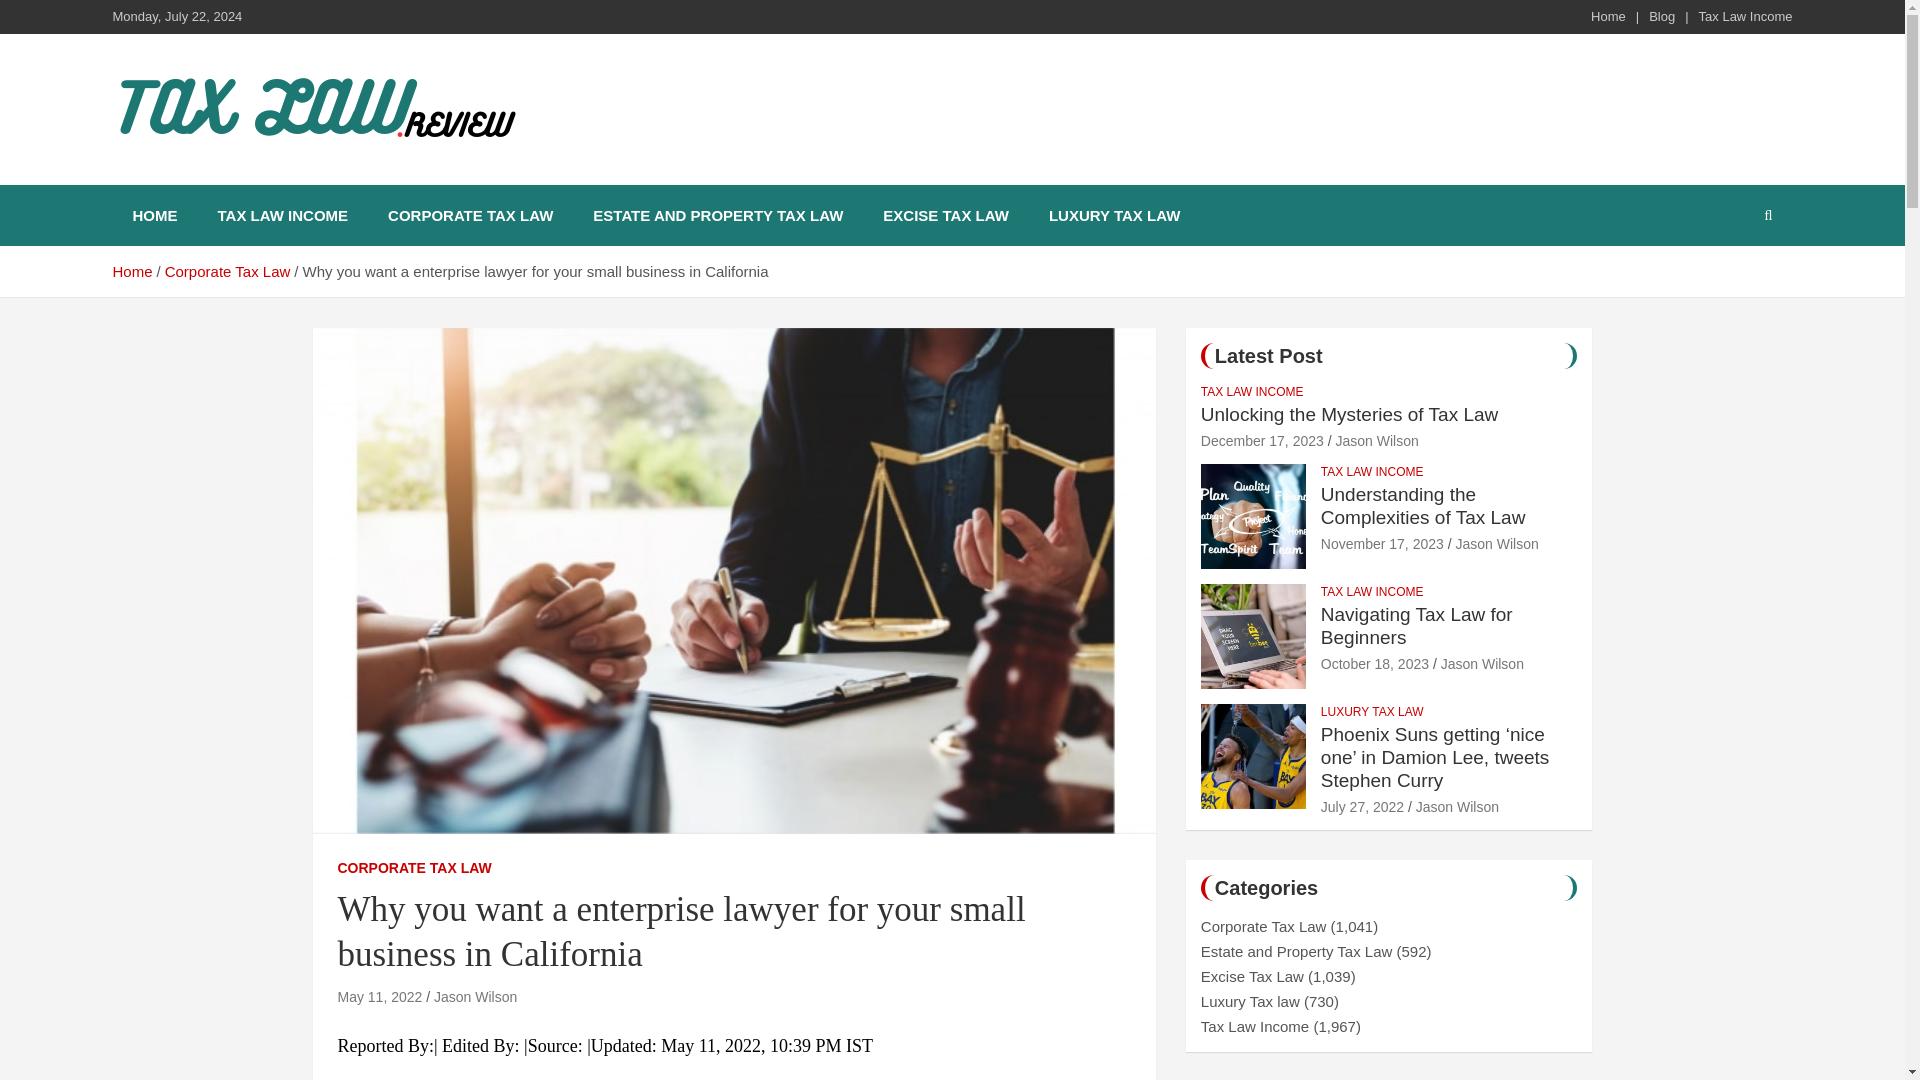 This screenshot has height=1080, width=1920. I want to click on HOME, so click(154, 215).